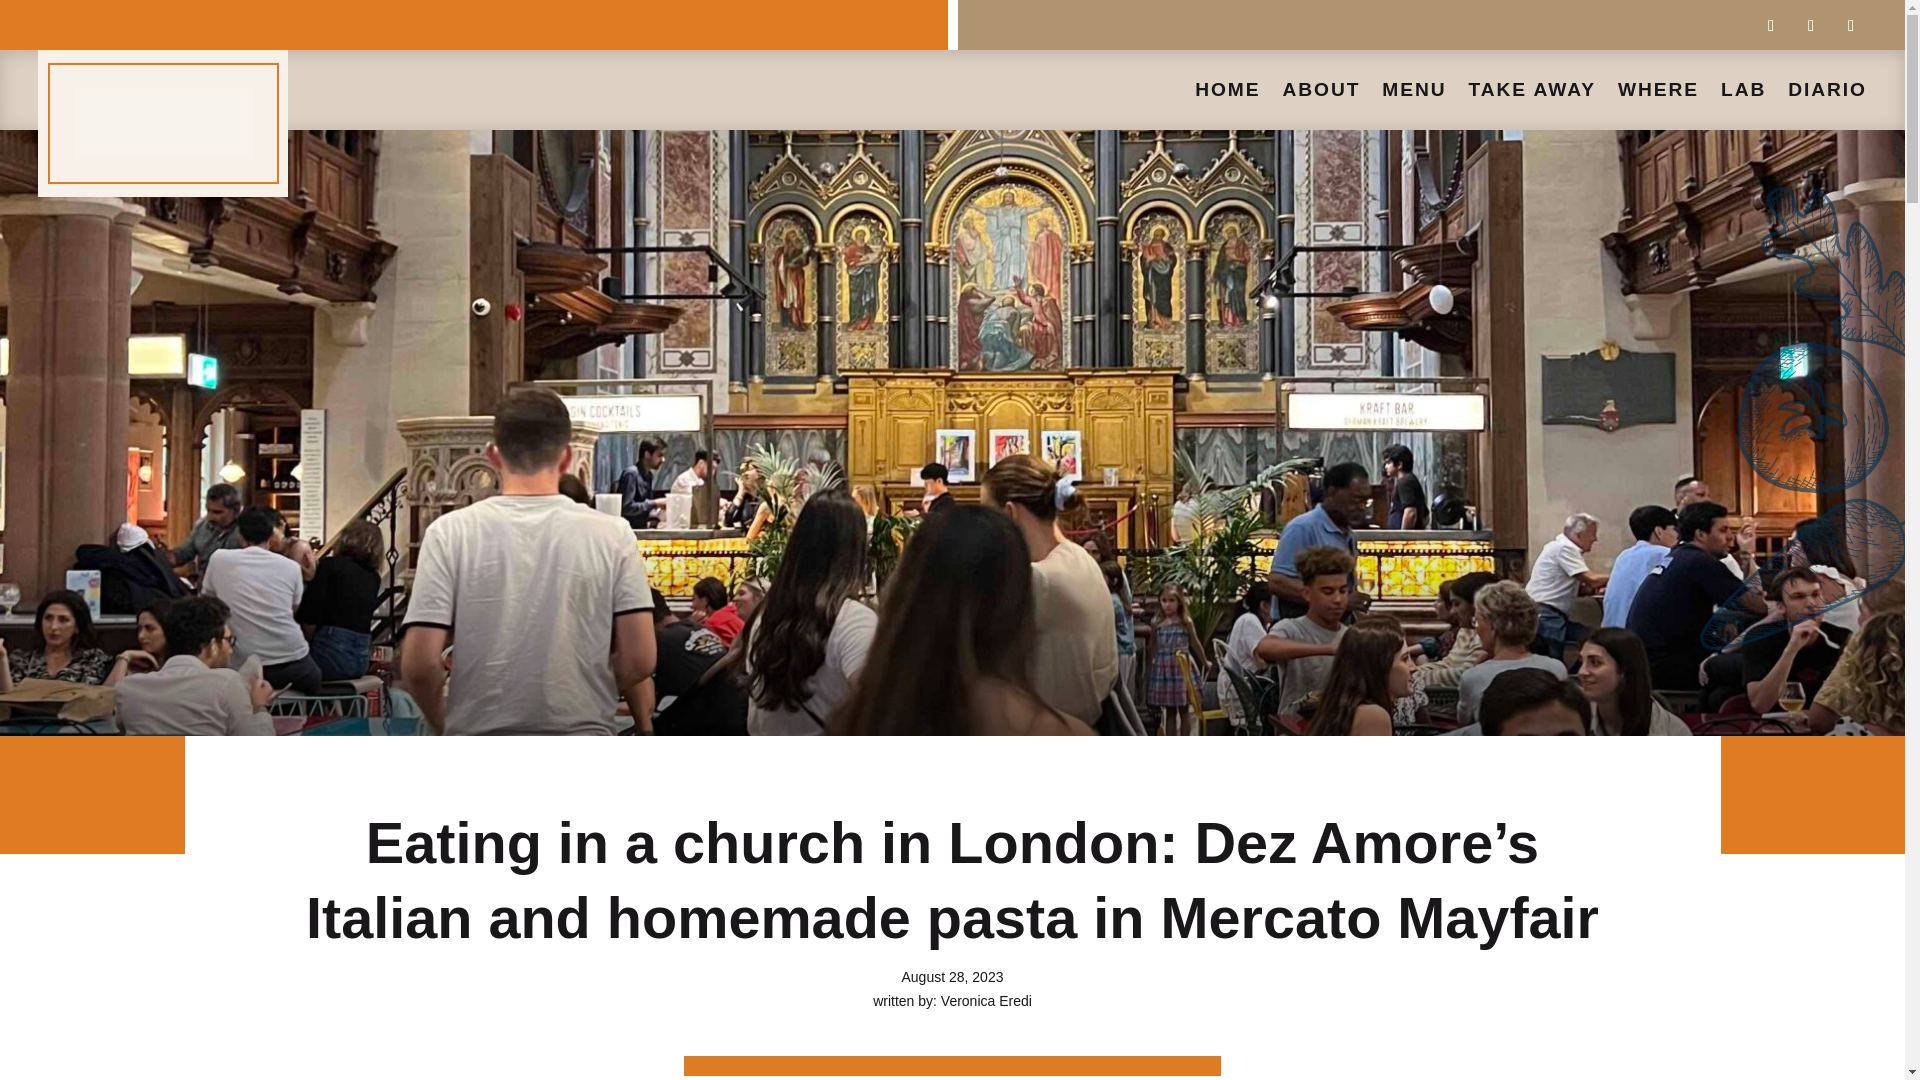 This screenshot has height=1080, width=1920. What do you see at coordinates (1658, 94) in the screenshot?
I see `WHERE` at bounding box center [1658, 94].